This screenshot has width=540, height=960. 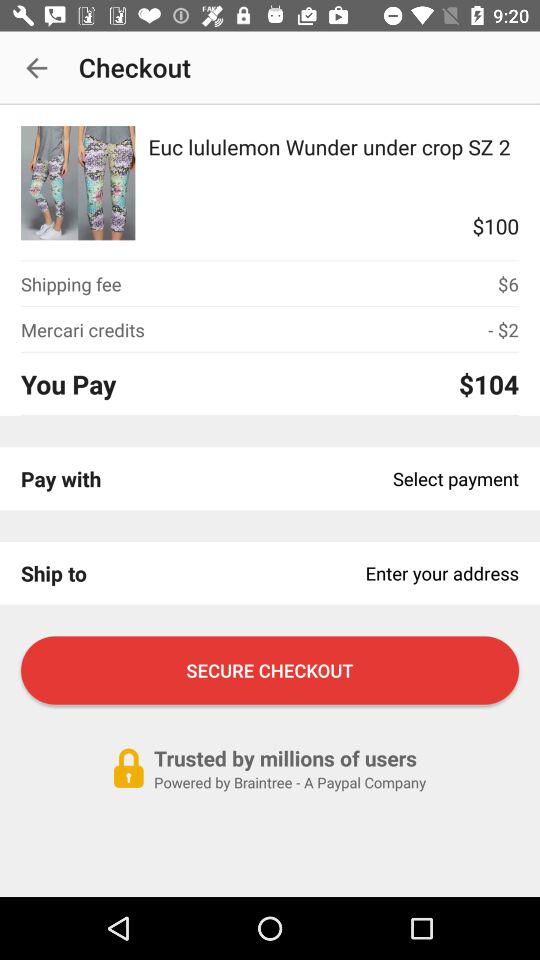 What do you see at coordinates (36, 68) in the screenshot?
I see `select the app to the left of the checkout item` at bounding box center [36, 68].